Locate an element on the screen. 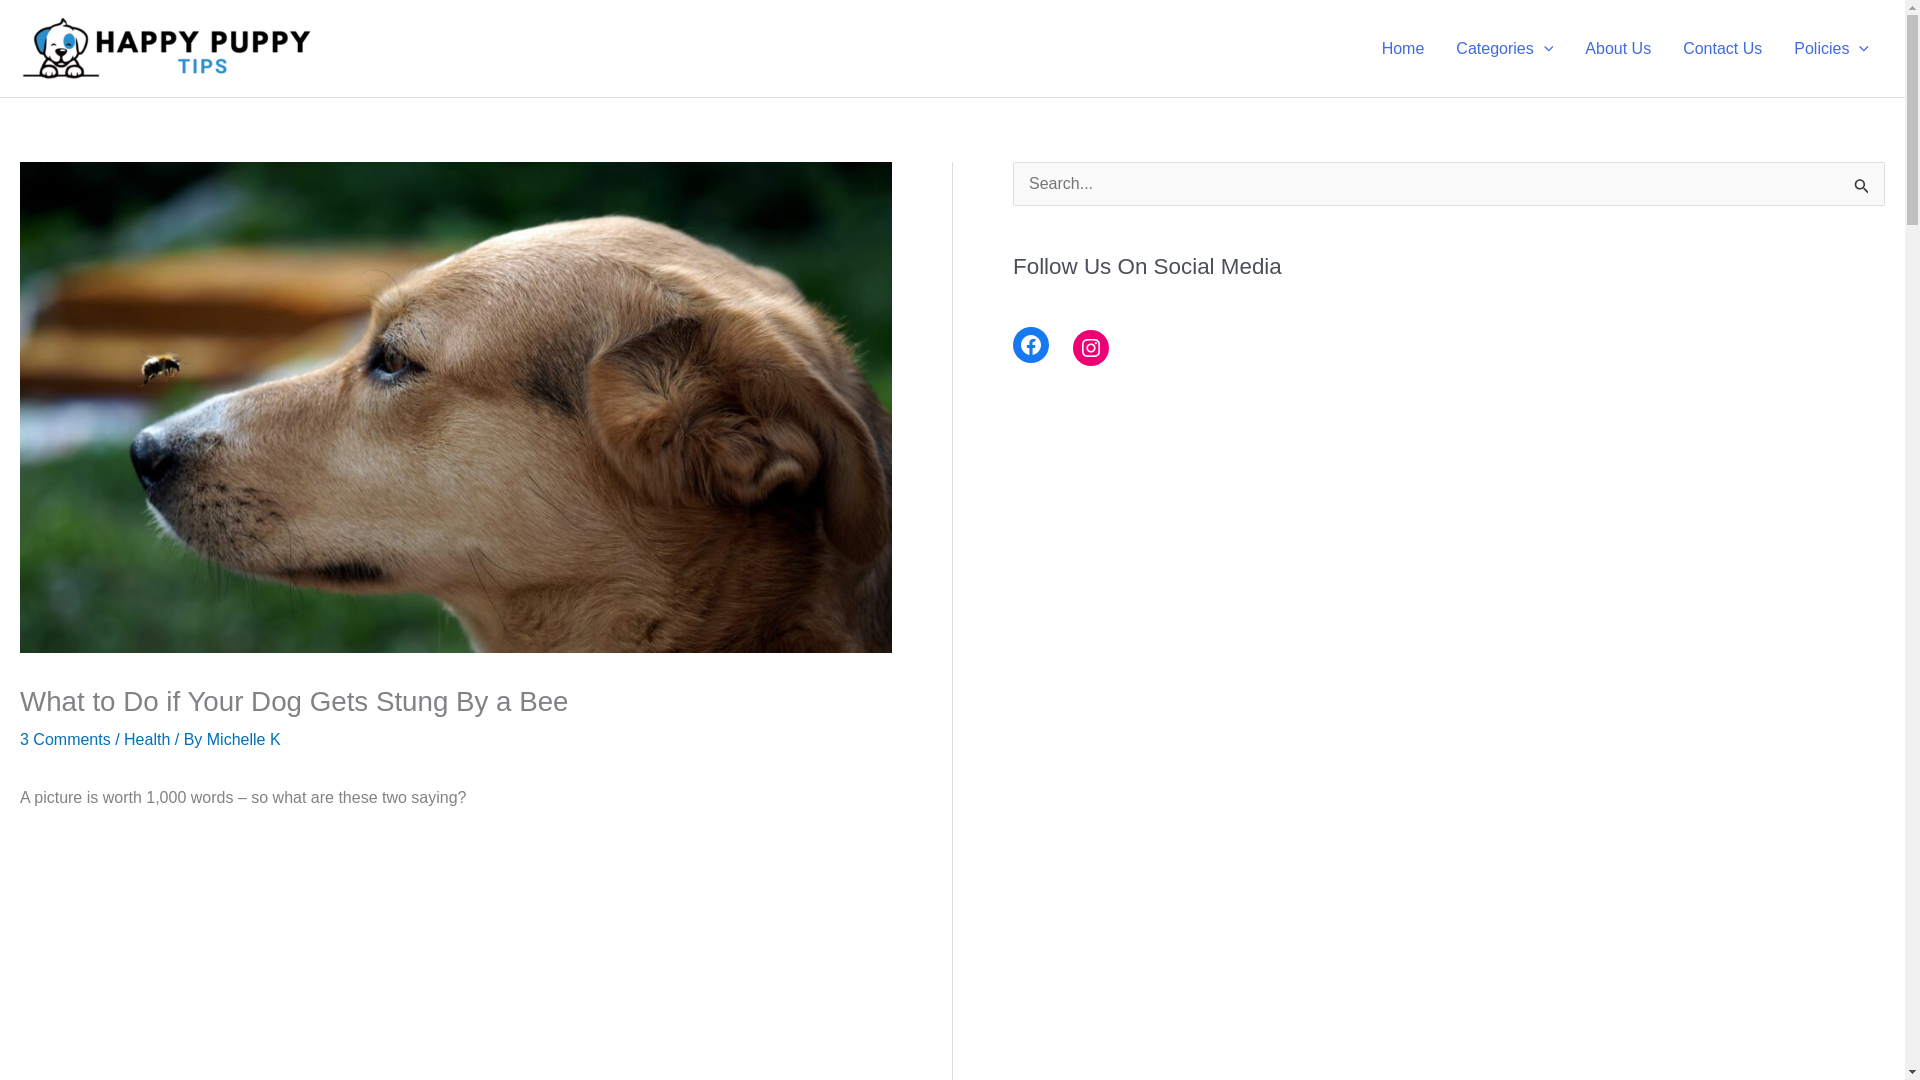 Image resolution: width=1920 pixels, height=1080 pixels. Home is located at coordinates (1403, 49).